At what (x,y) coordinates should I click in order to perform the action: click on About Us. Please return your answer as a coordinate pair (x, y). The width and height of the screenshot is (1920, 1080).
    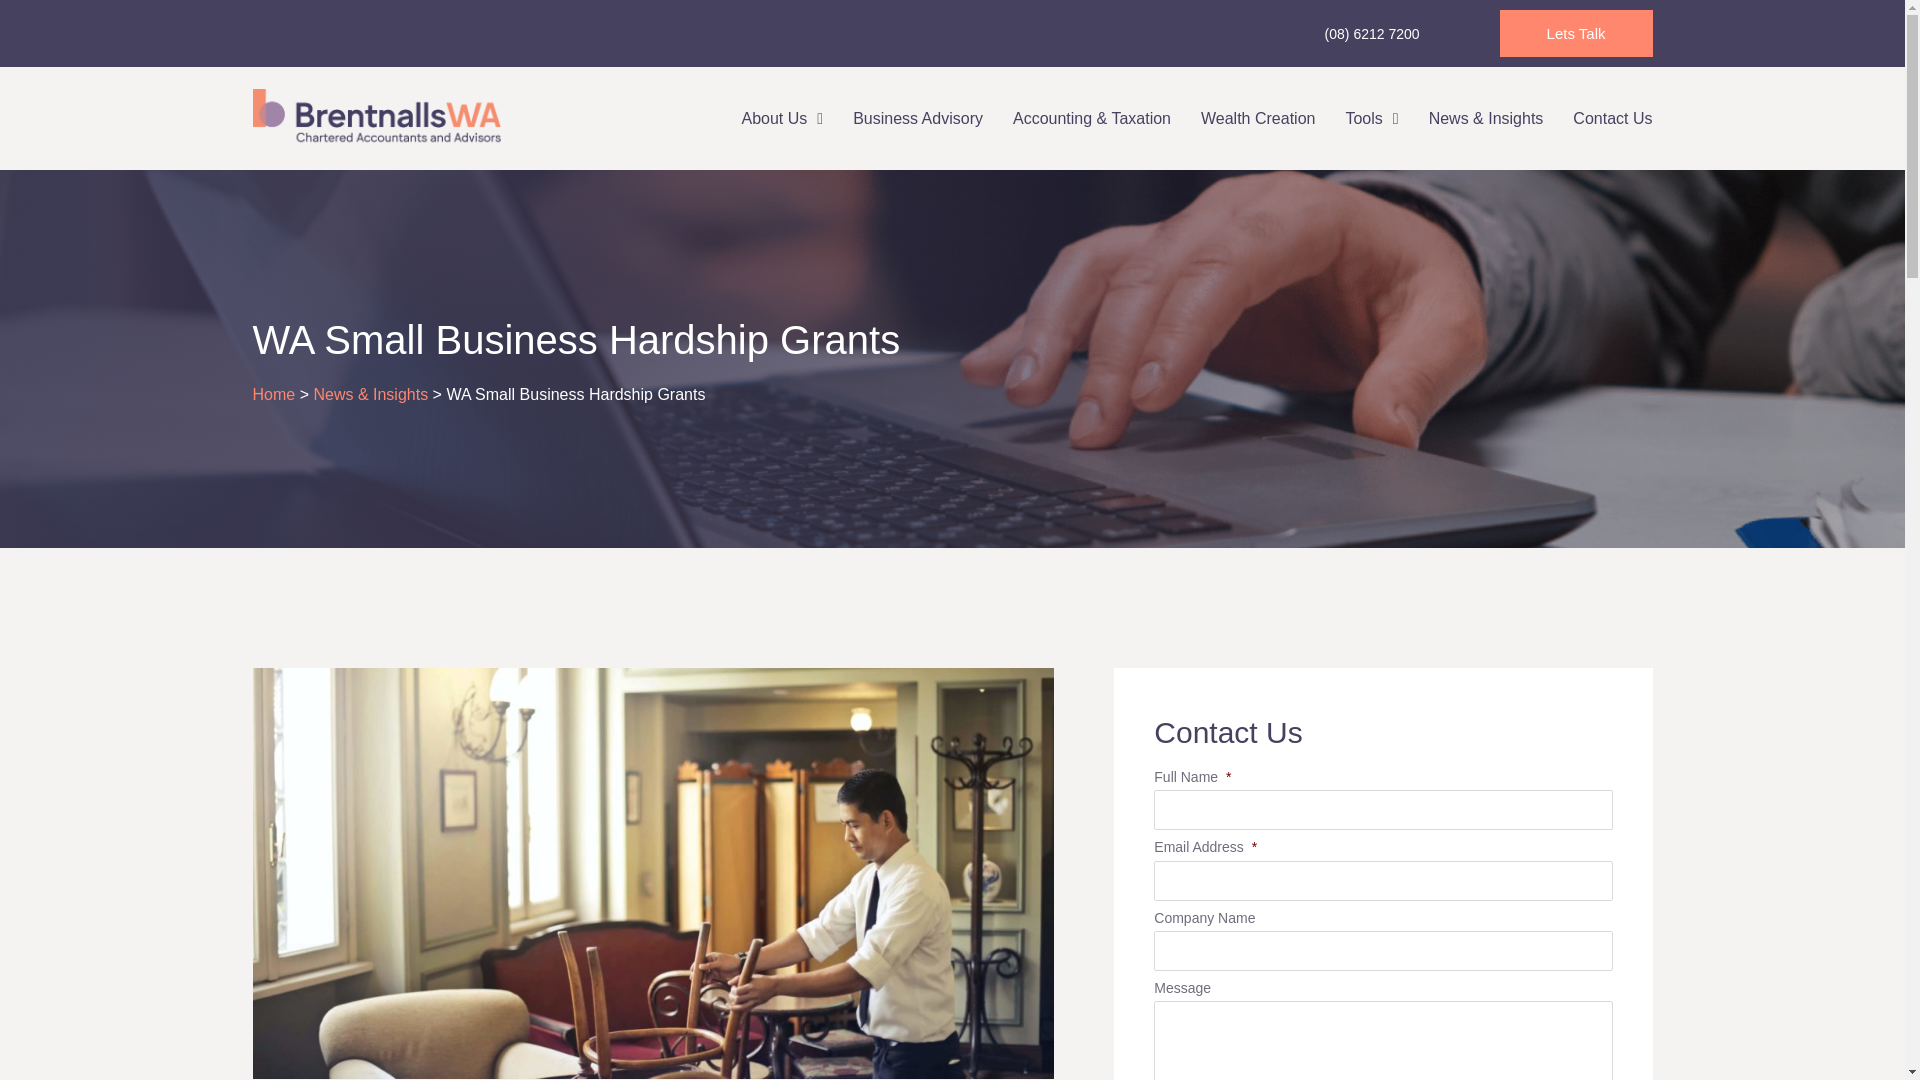
    Looking at the image, I should click on (781, 118).